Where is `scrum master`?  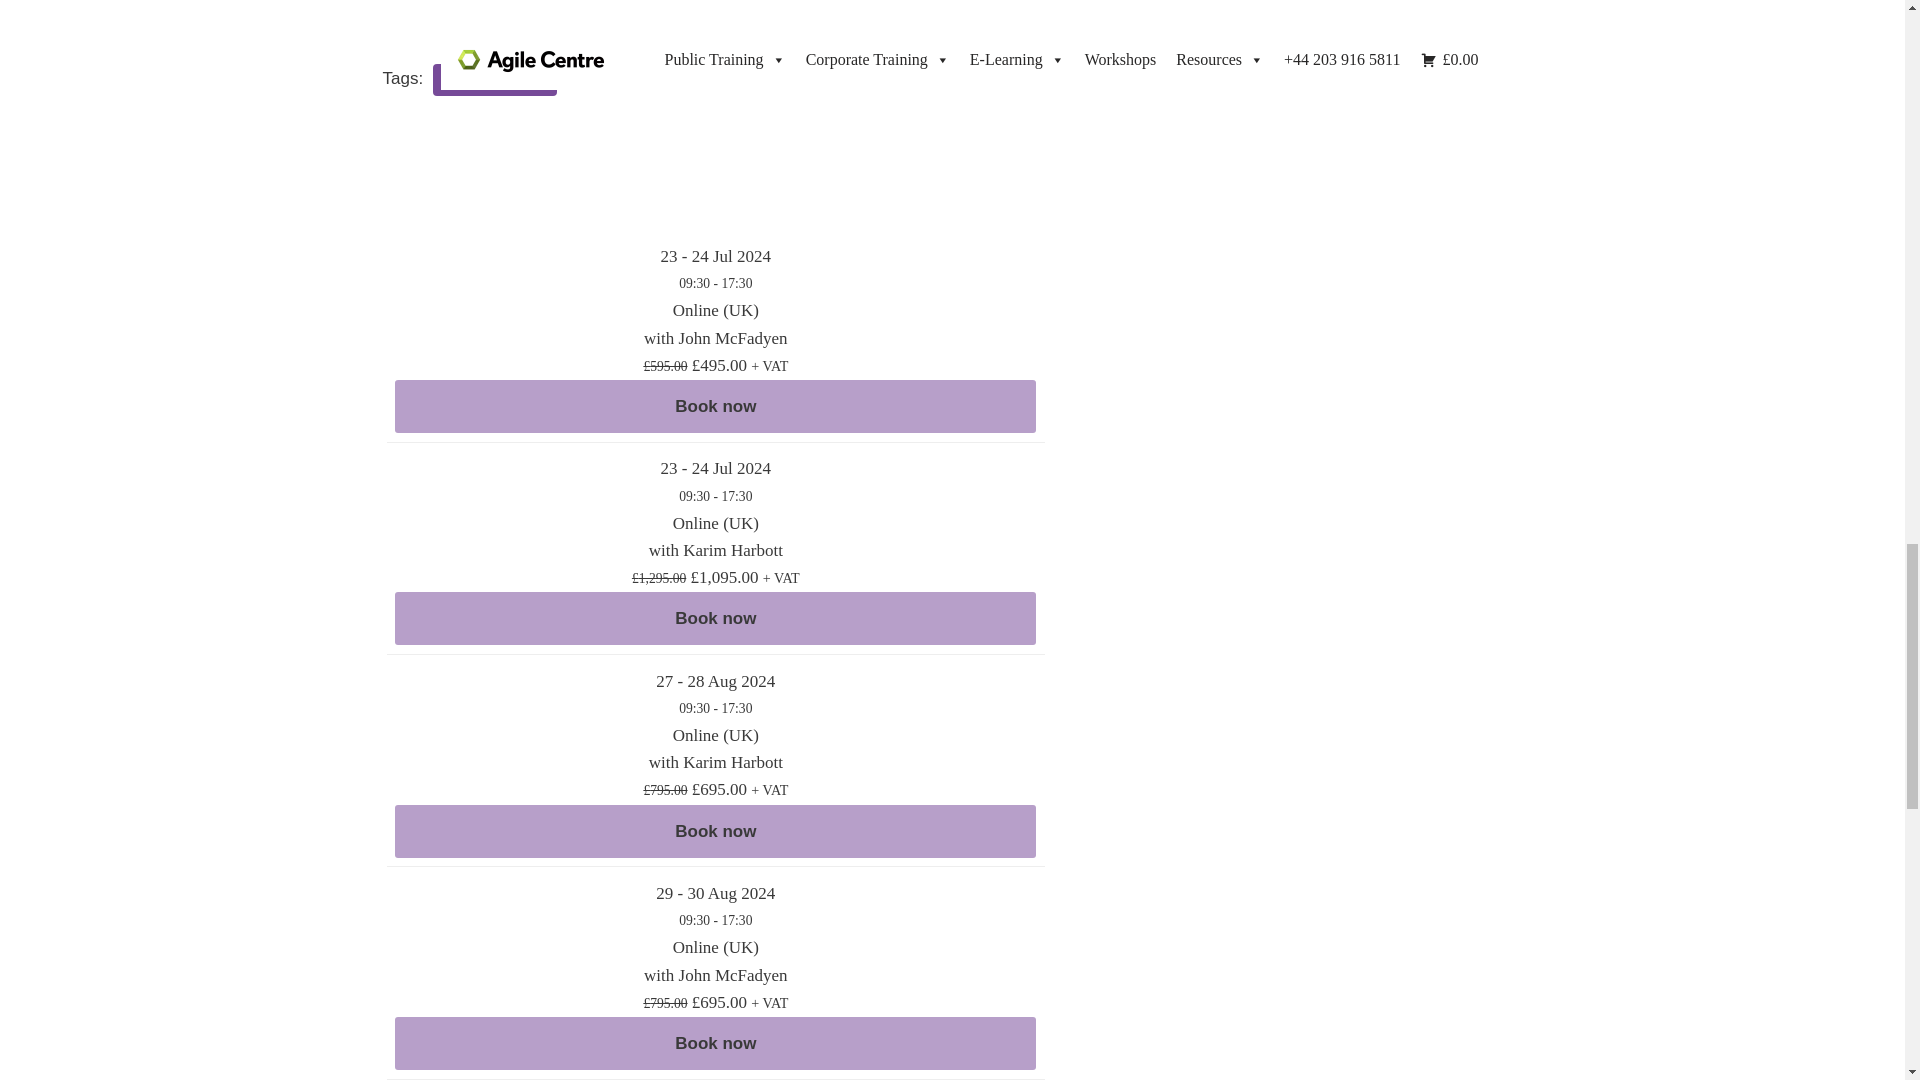
scrum master is located at coordinates (494, 80).